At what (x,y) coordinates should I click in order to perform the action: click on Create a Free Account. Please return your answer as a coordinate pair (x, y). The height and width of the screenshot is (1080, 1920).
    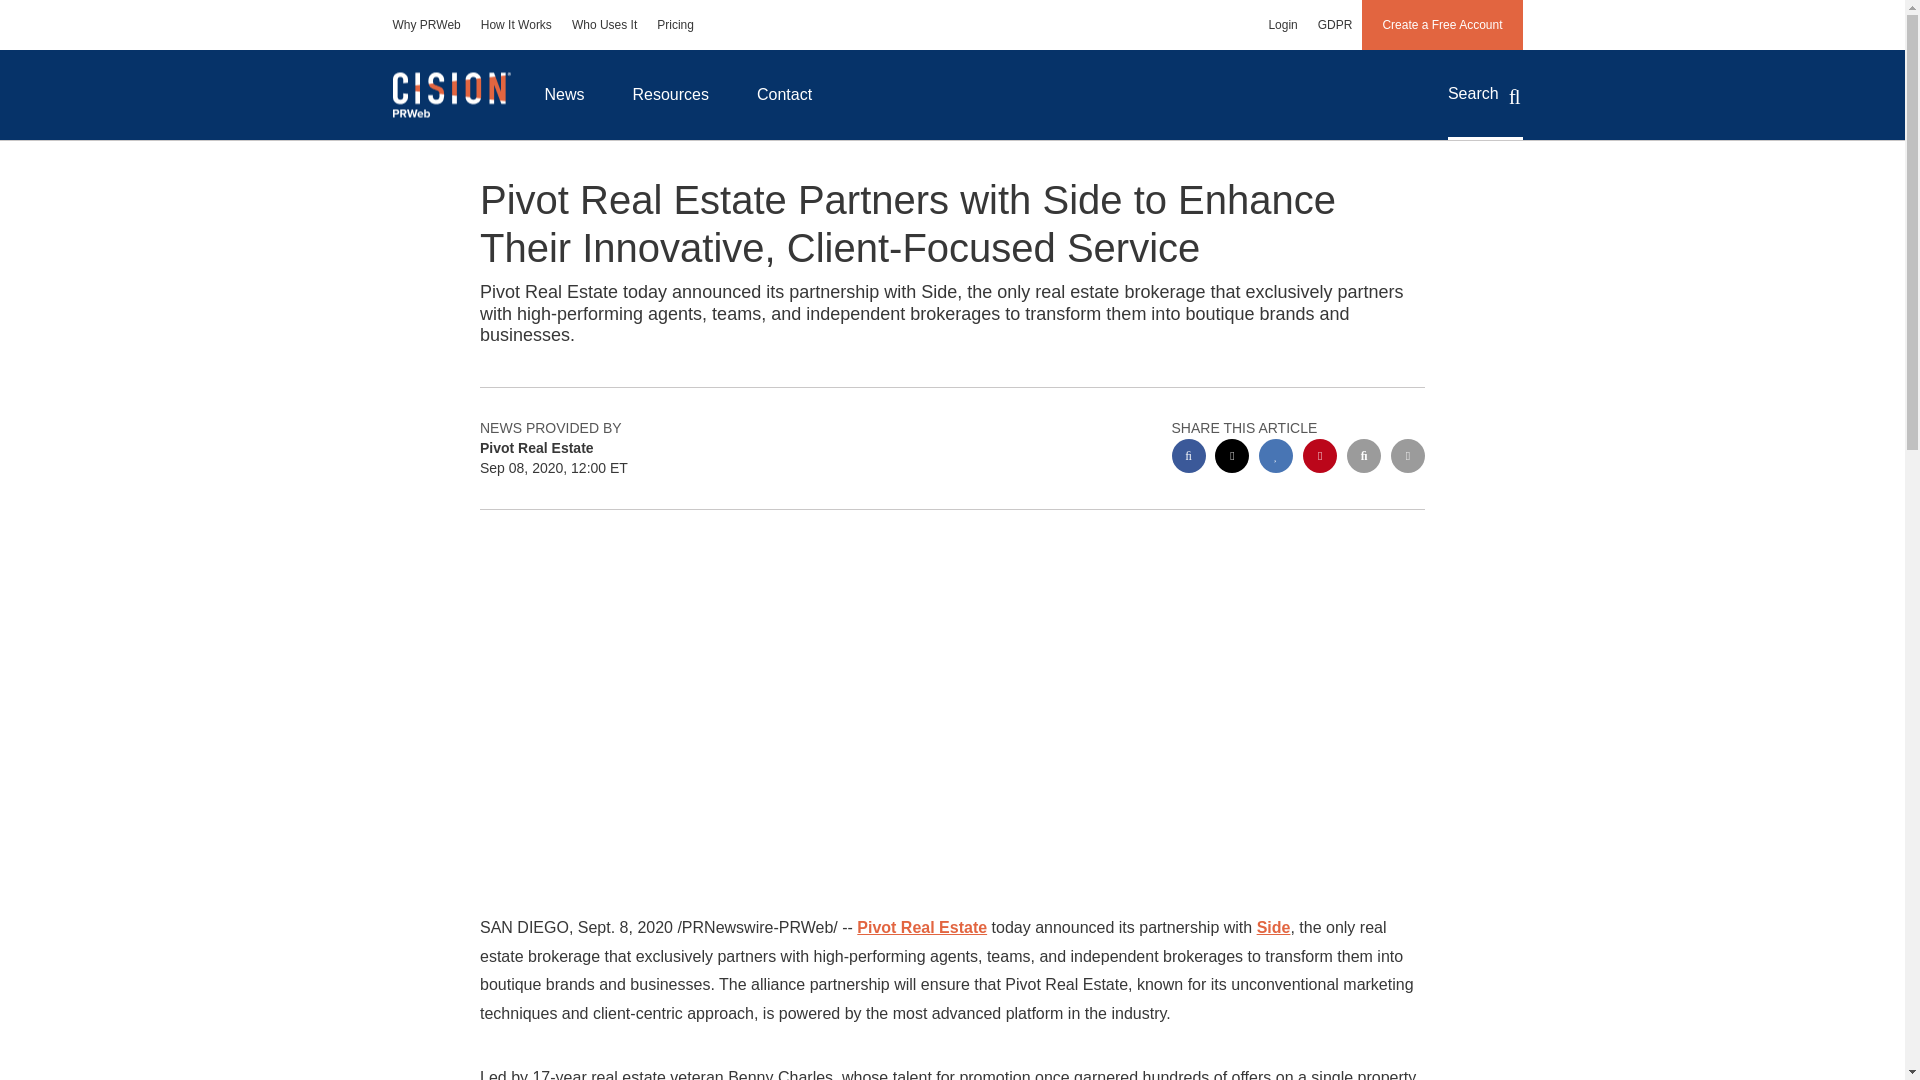
    Looking at the image, I should click on (1442, 24).